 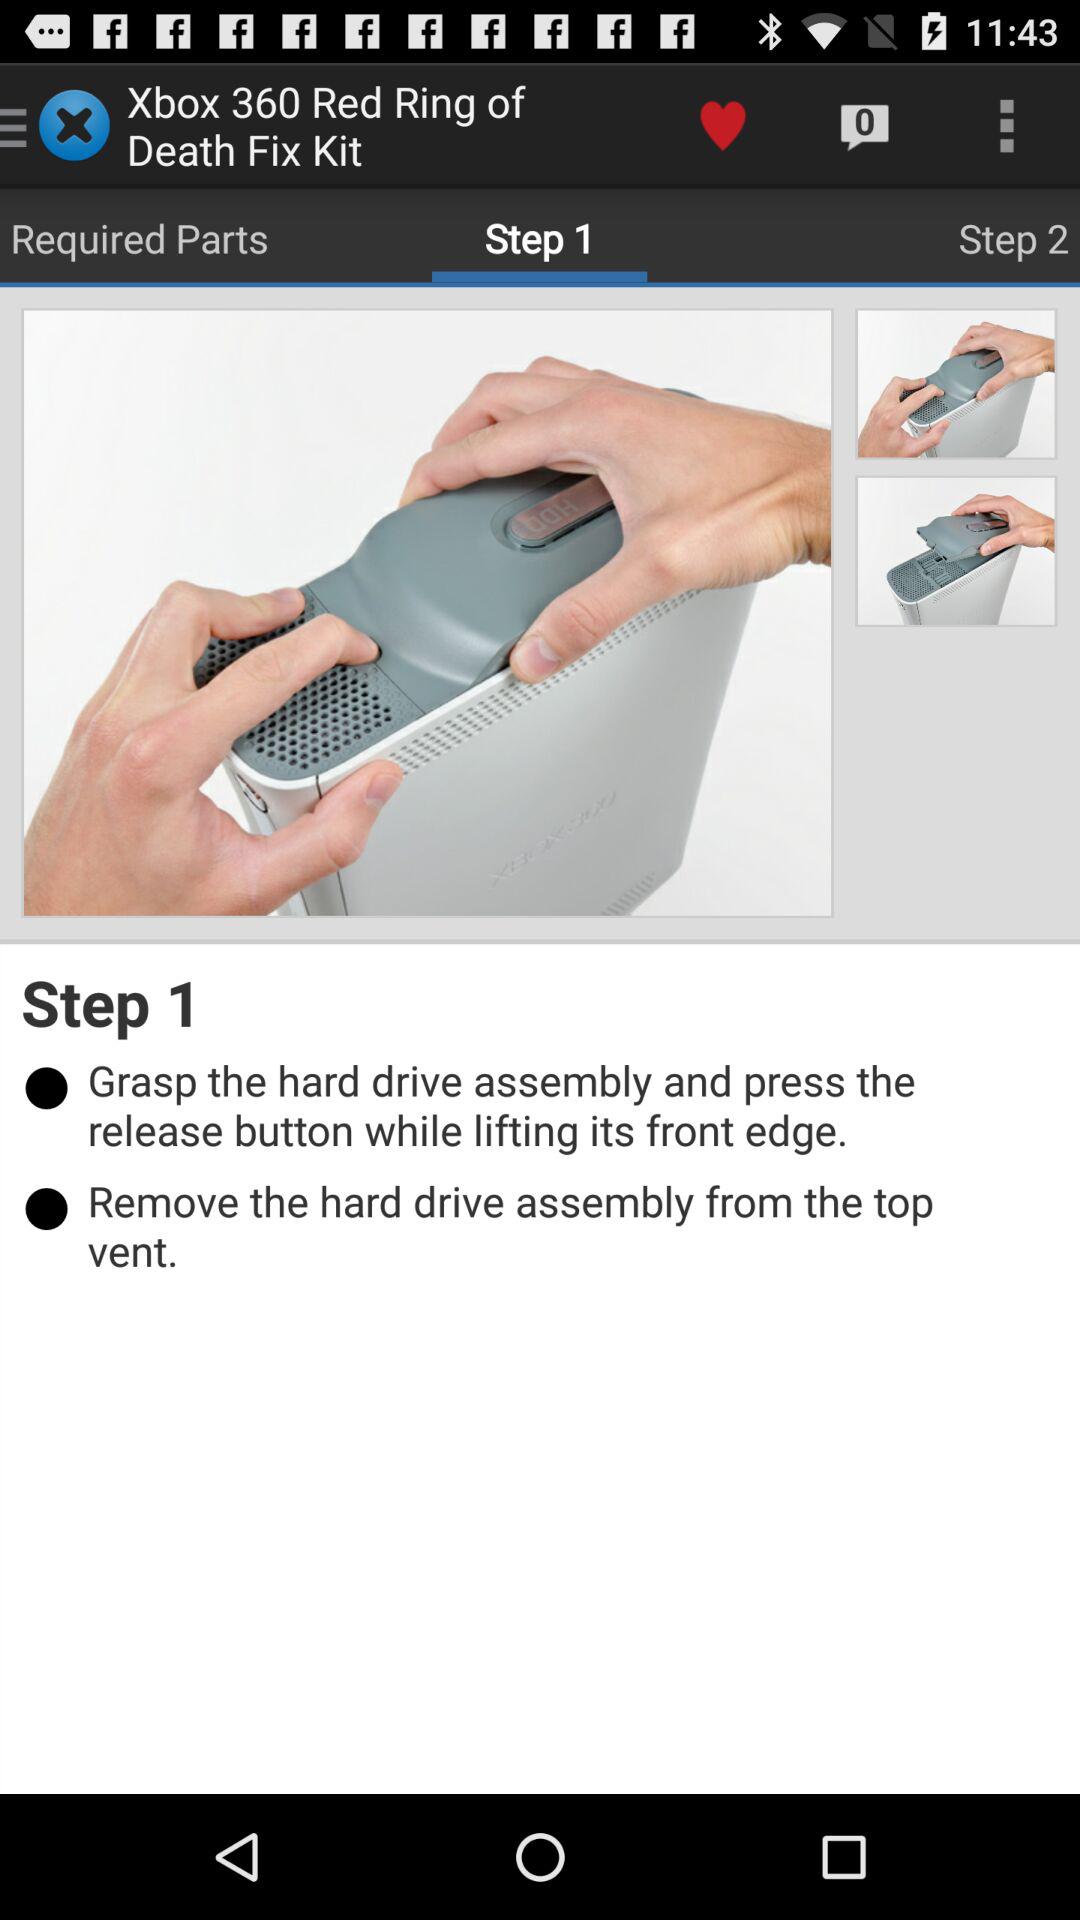 What do you see at coordinates (722, 126) in the screenshot?
I see `open the icon to the right of the xbox 360 red icon` at bounding box center [722, 126].